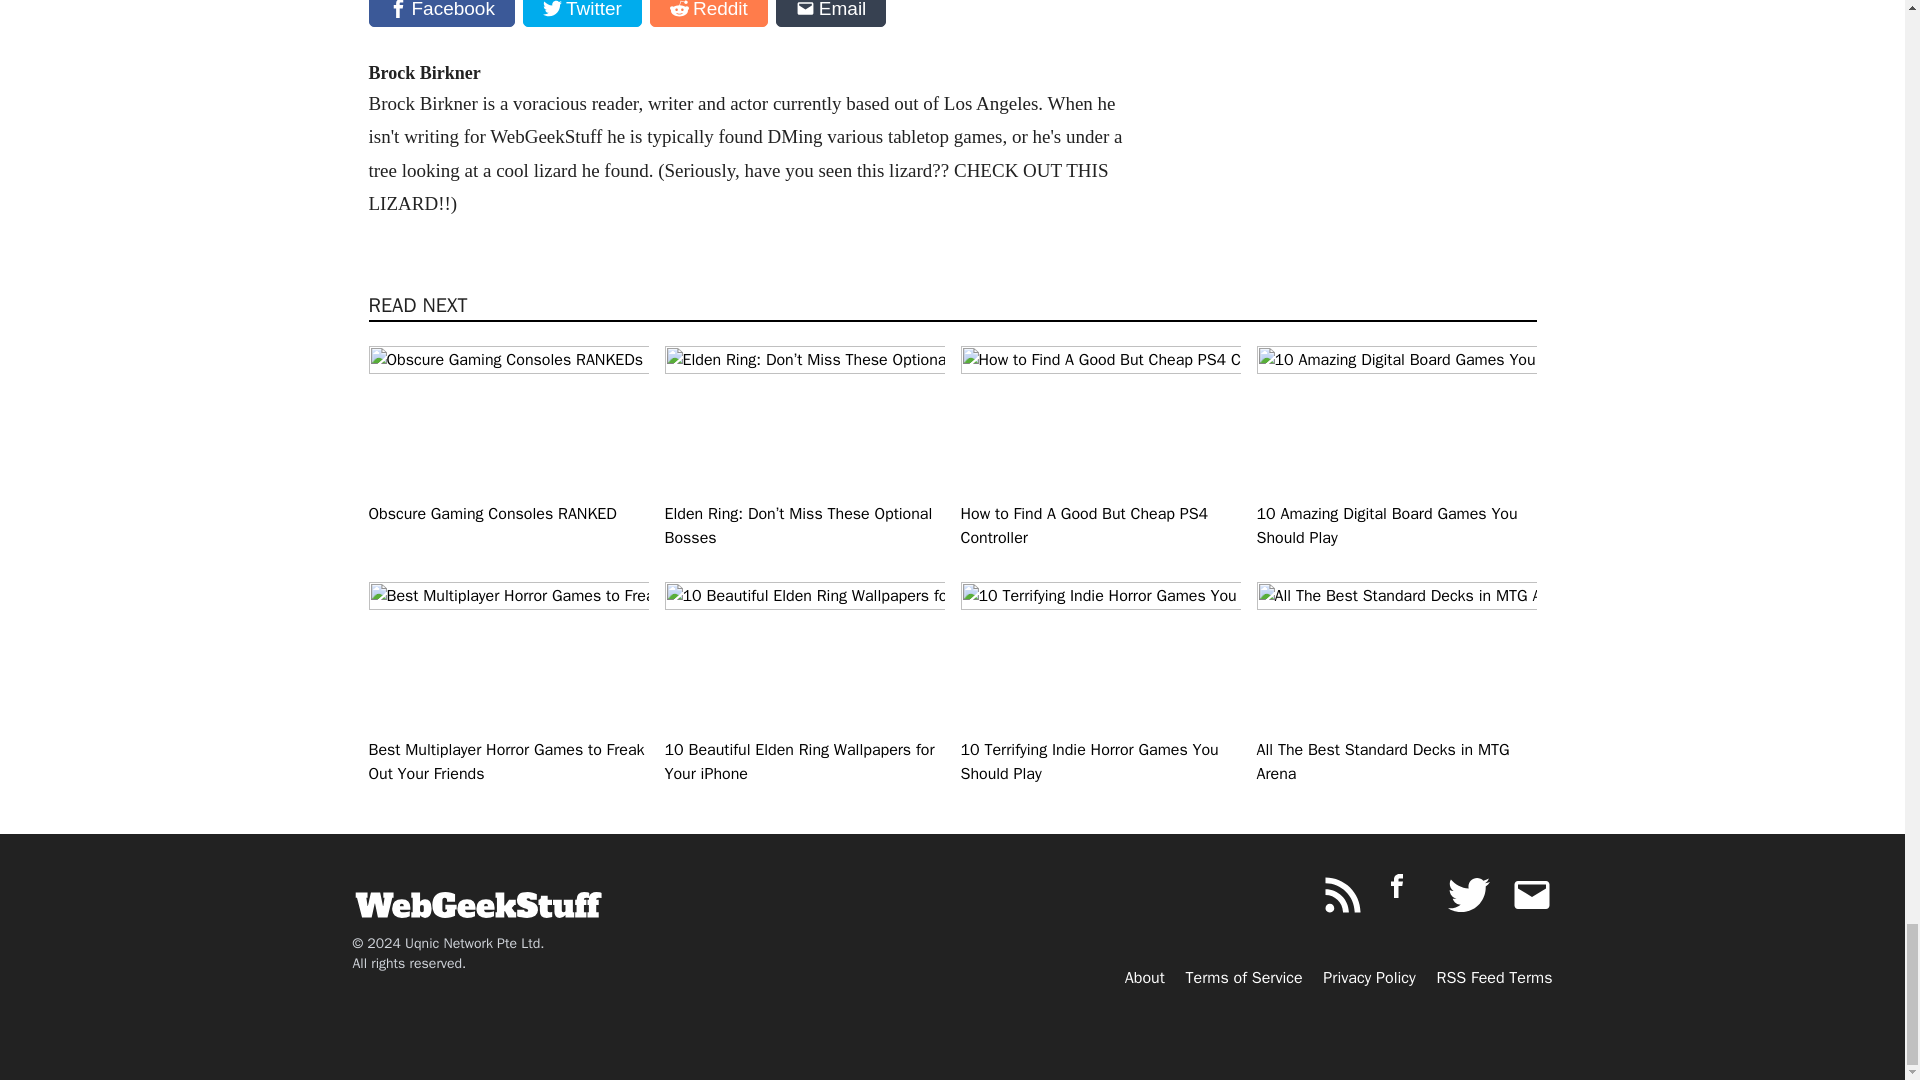 The width and height of the screenshot is (1920, 1080). Describe the element at coordinates (1145, 978) in the screenshot. I see `About` at that location.